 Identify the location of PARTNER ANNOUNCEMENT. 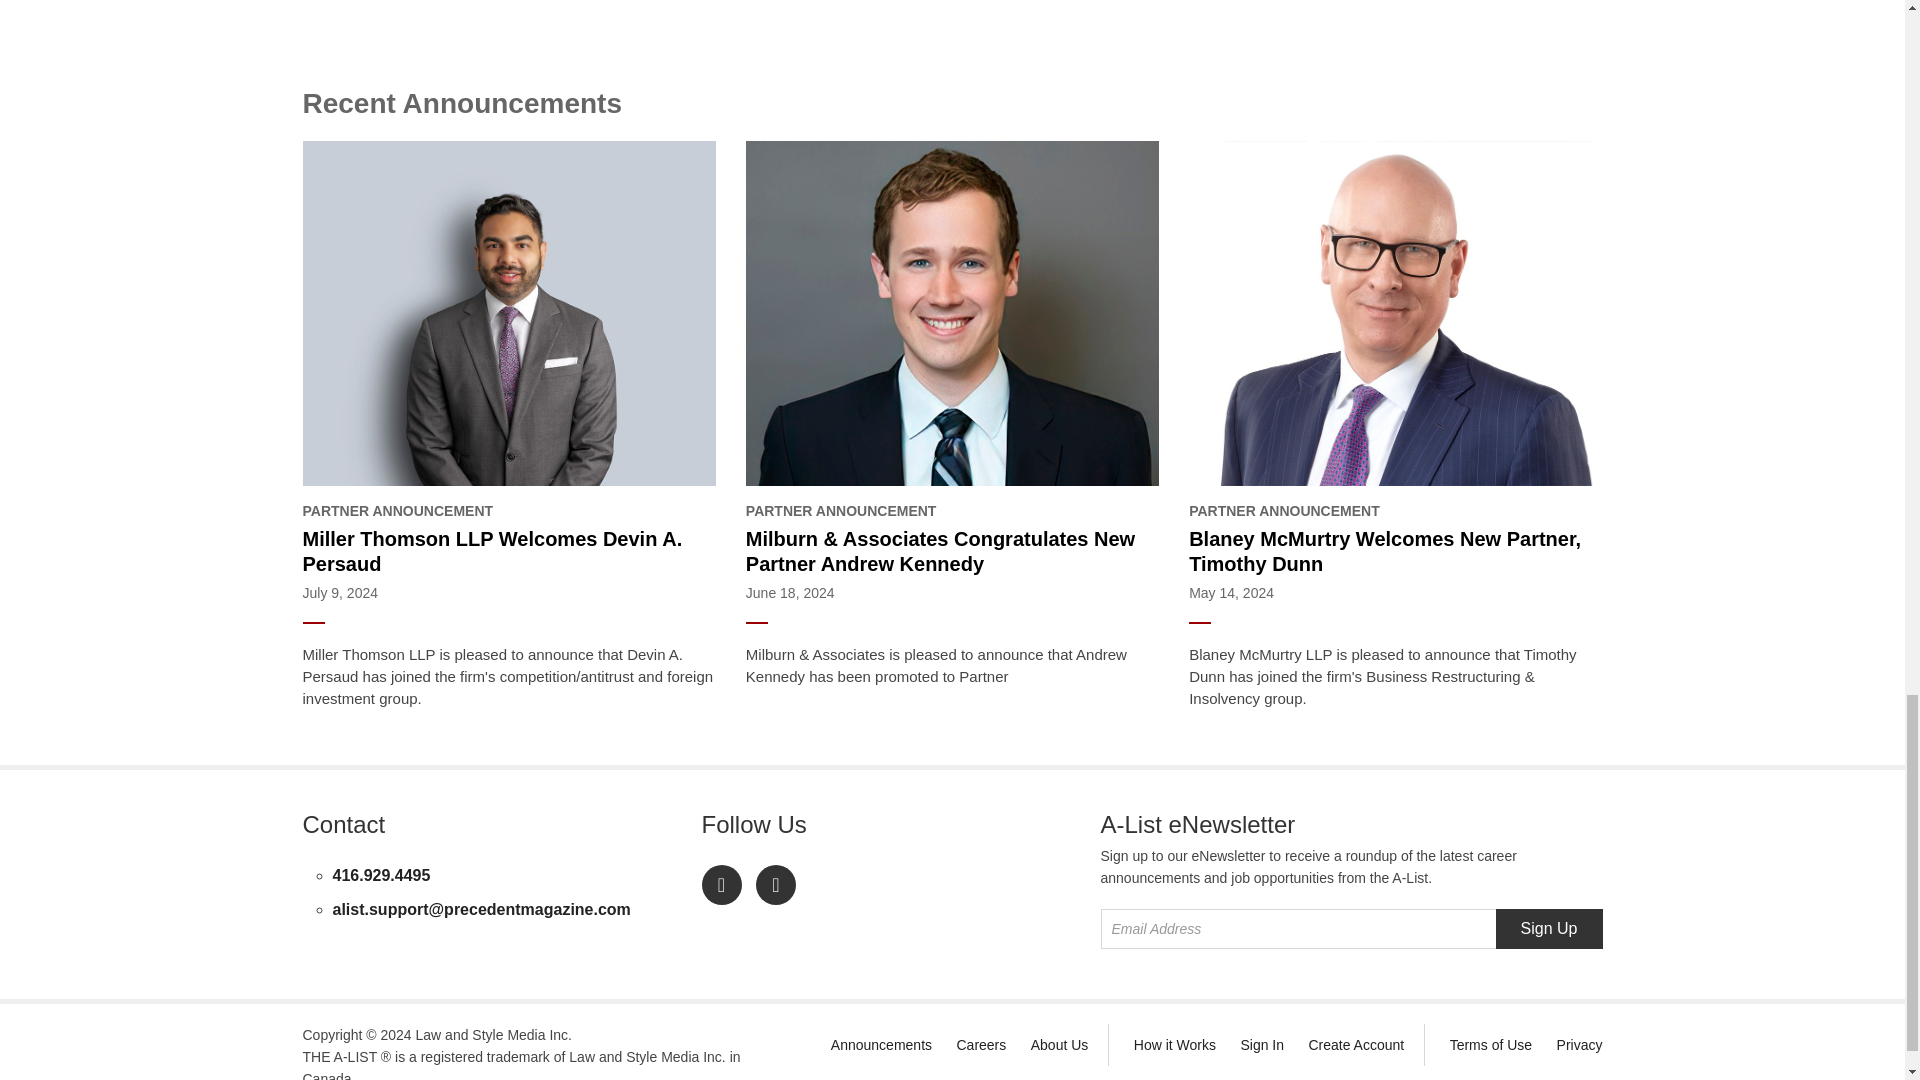
(952, 511).